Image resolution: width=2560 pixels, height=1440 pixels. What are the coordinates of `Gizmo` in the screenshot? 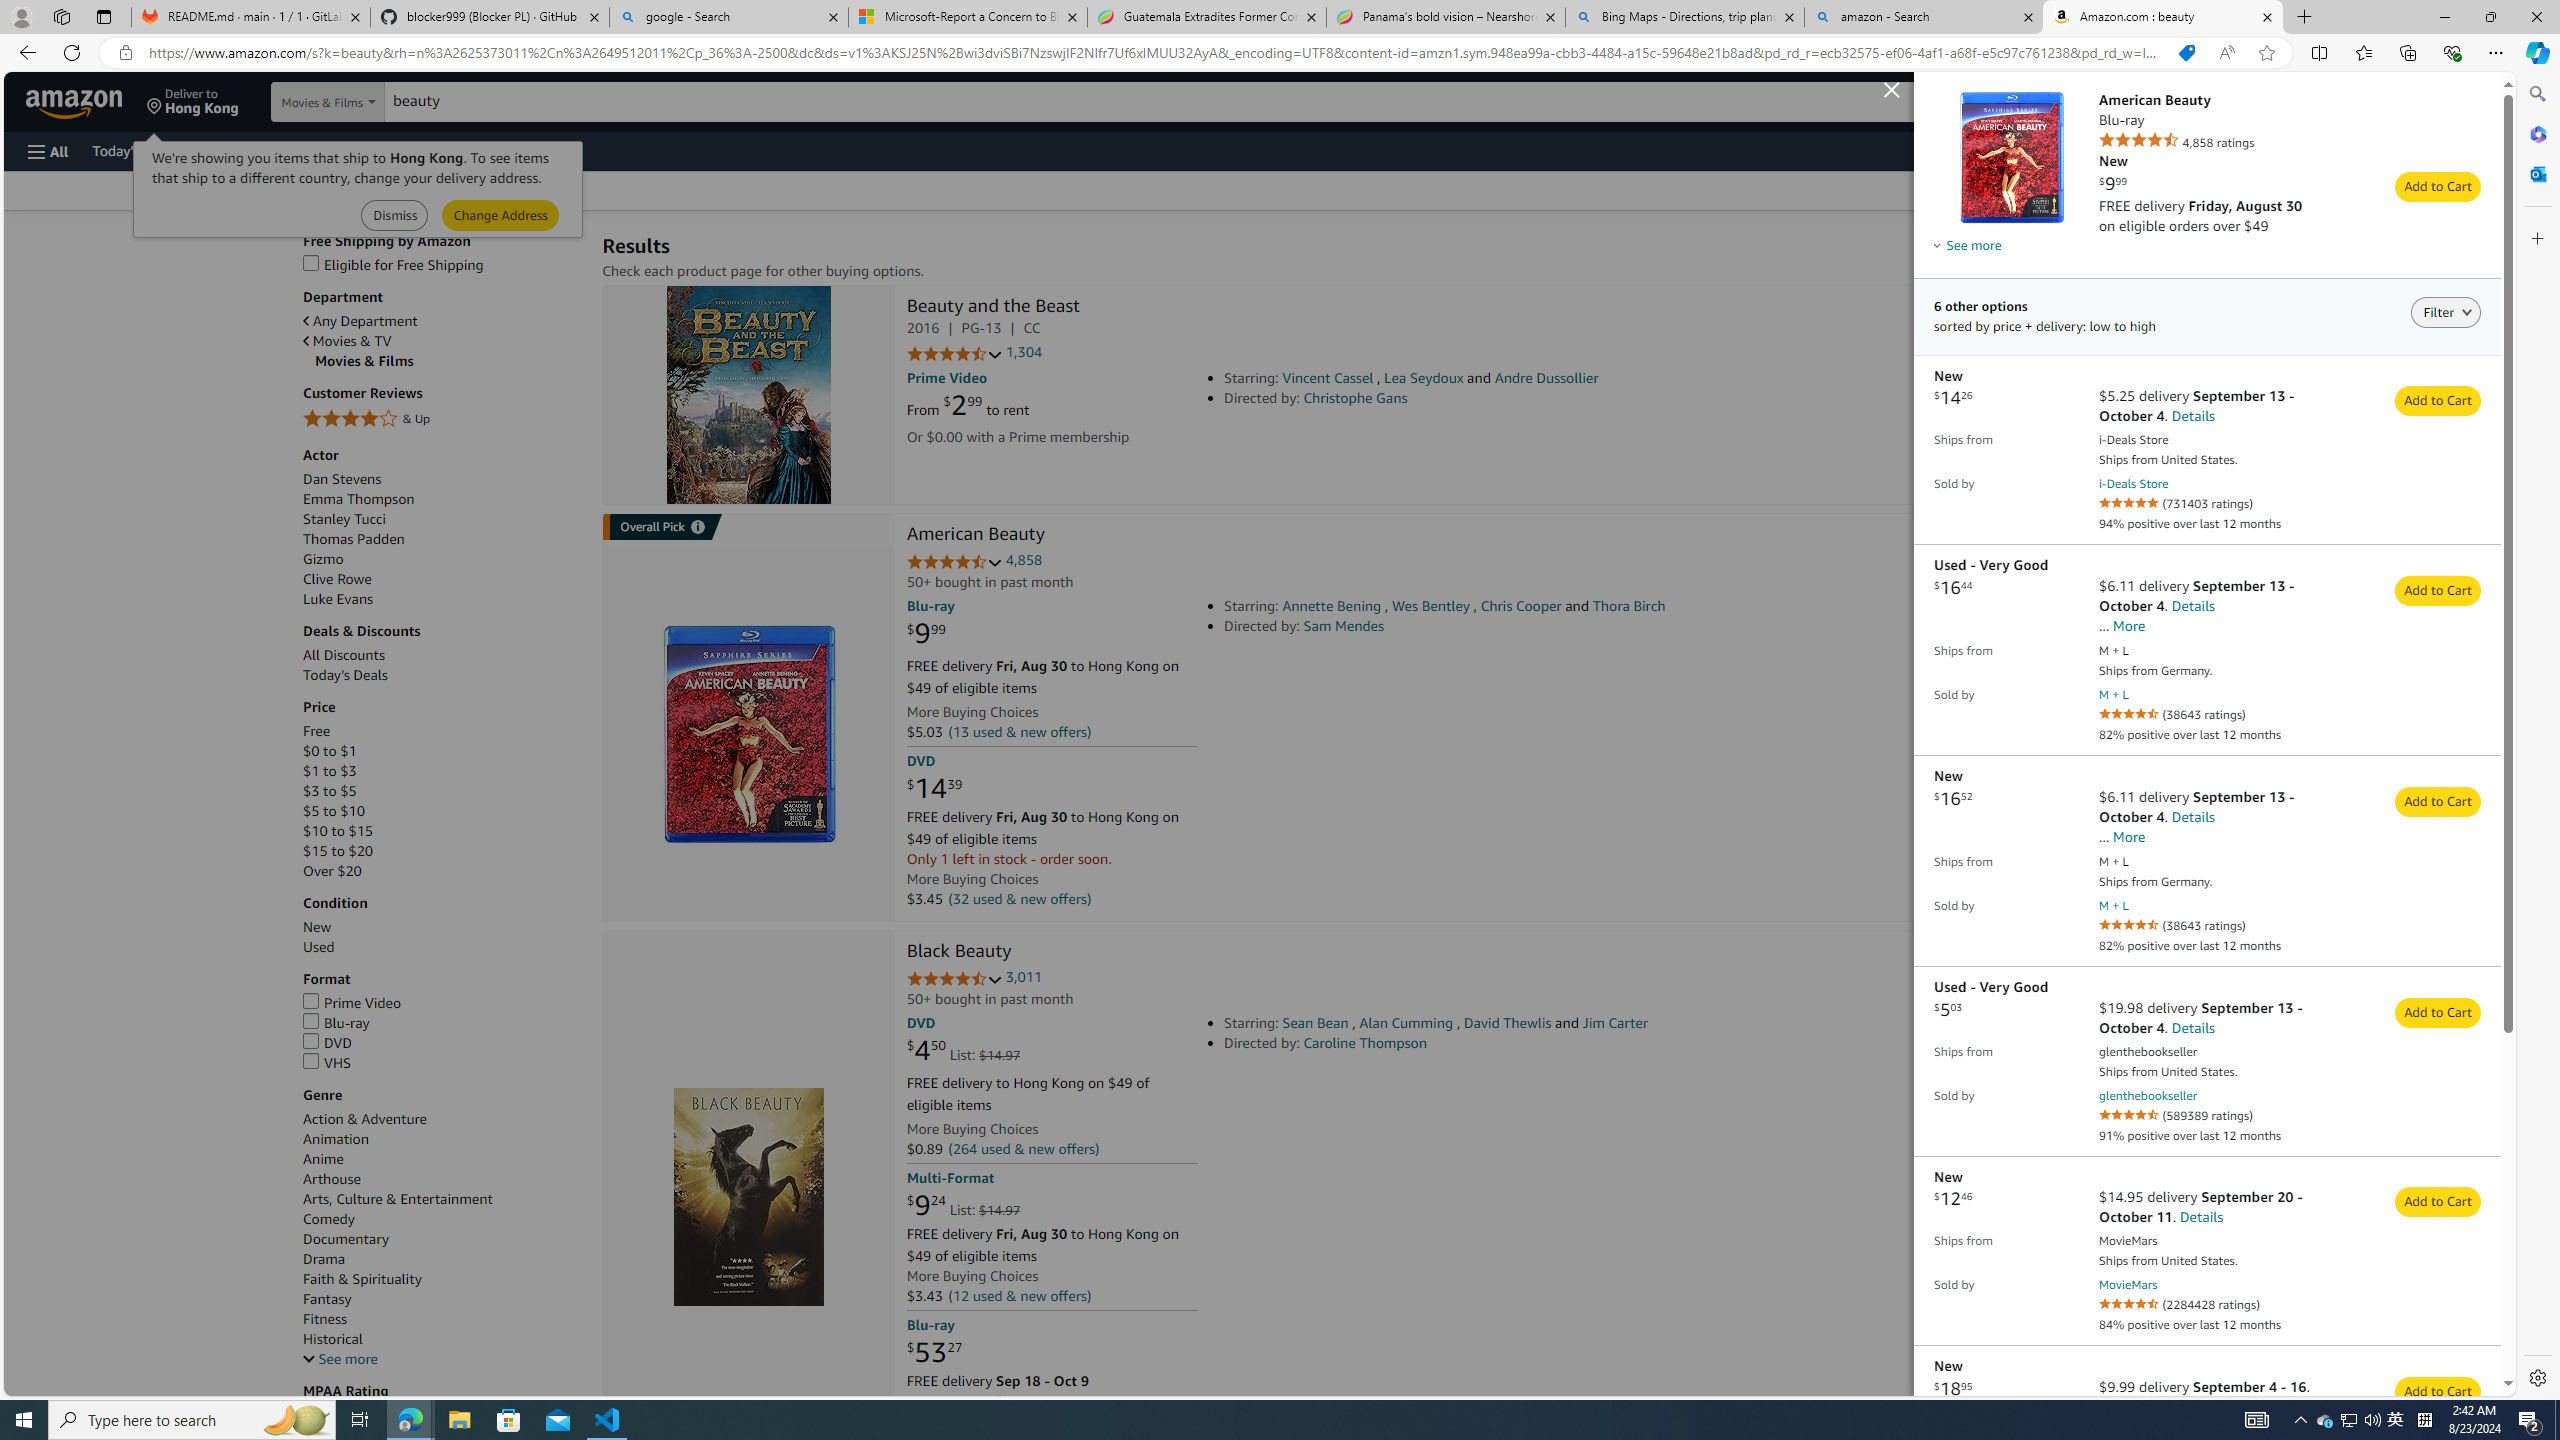 It's located at (322, 559).